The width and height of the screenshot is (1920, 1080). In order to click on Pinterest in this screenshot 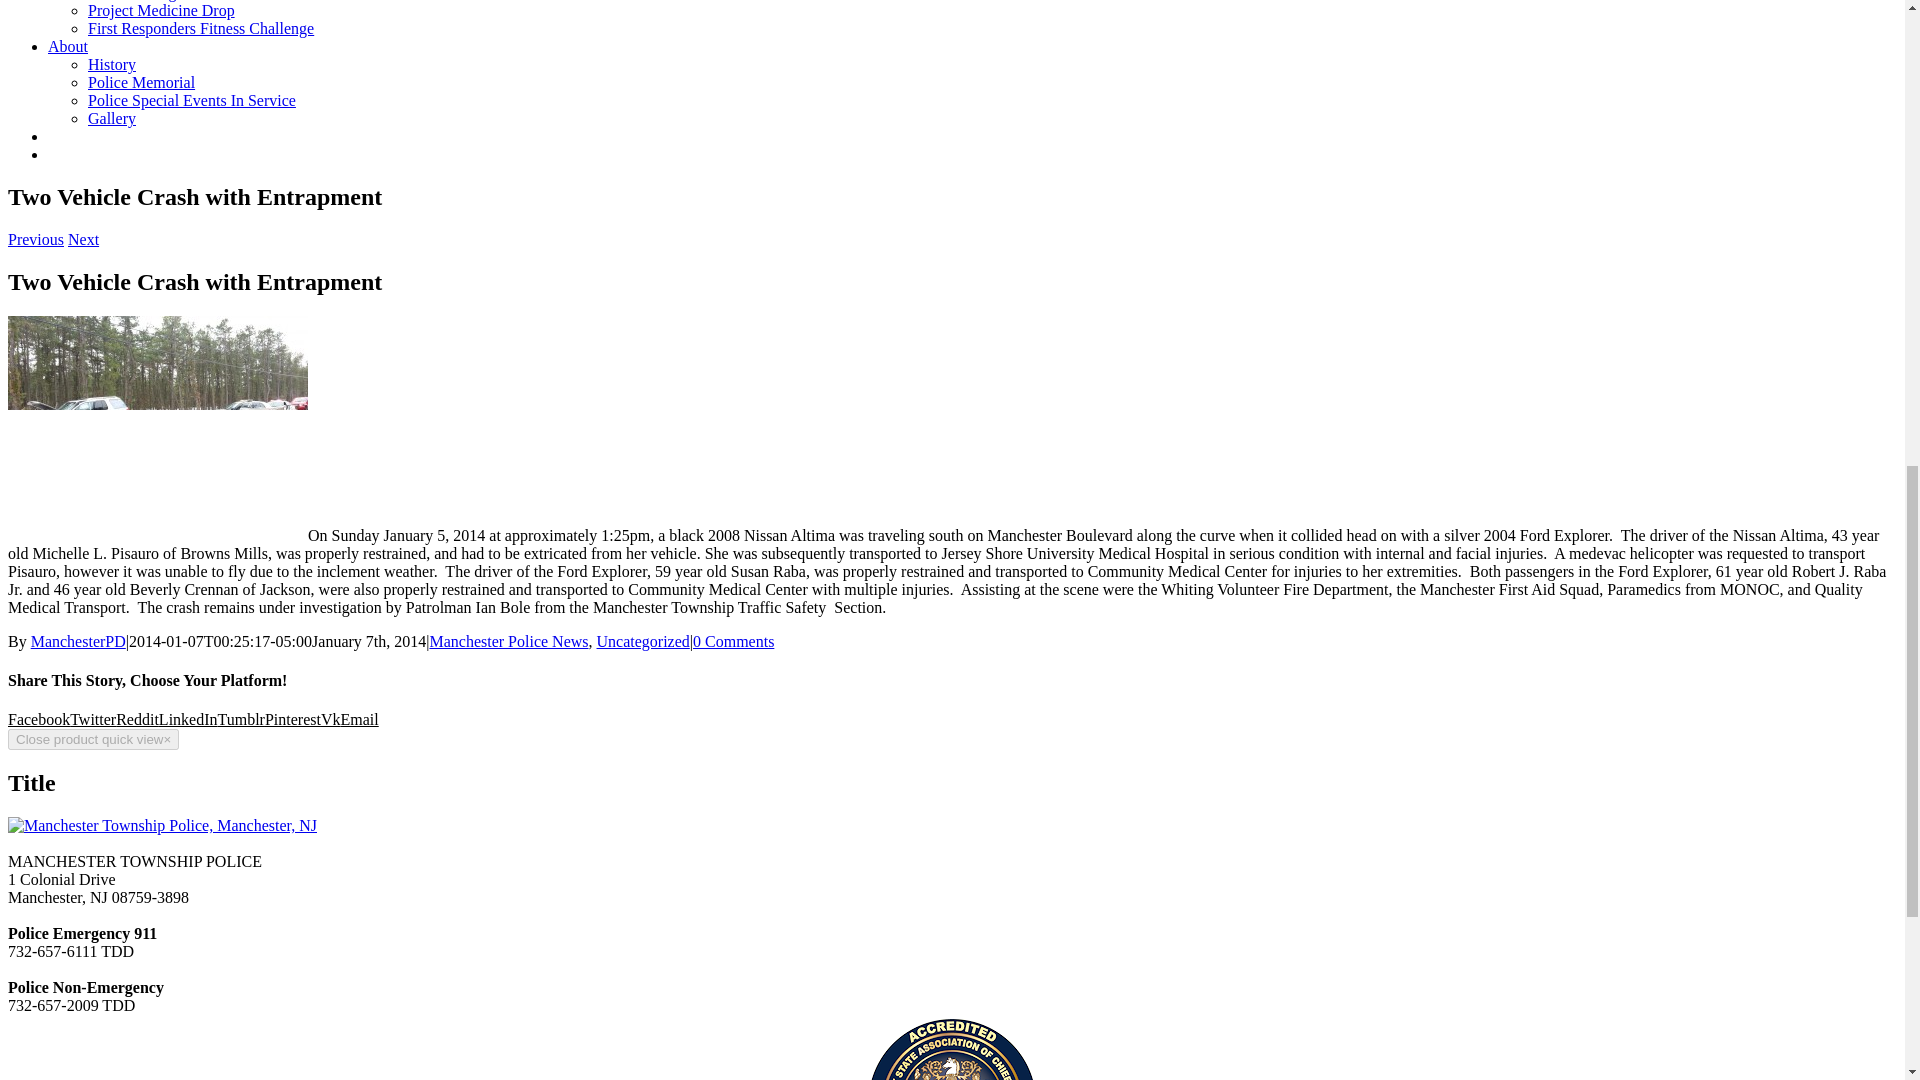, I will do `click(292, 718)`.